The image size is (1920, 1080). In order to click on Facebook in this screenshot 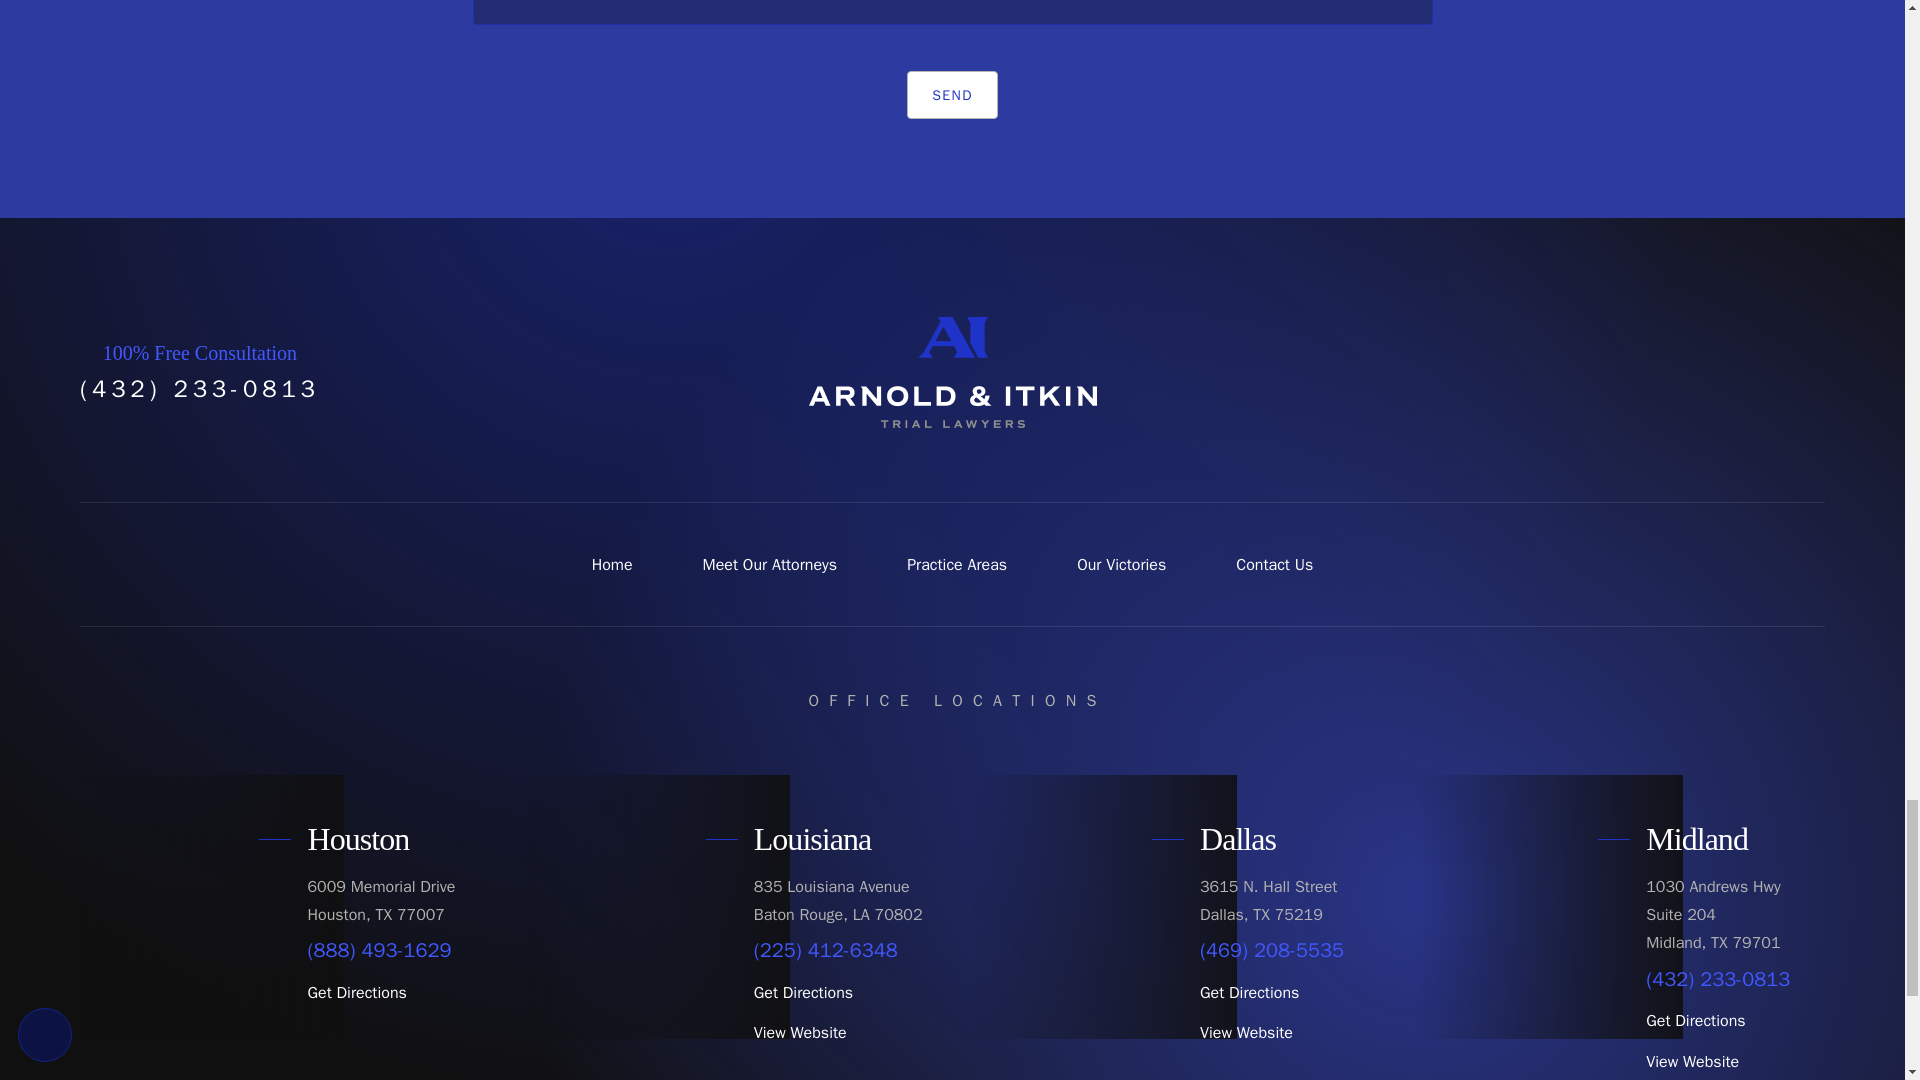, I will do `click(1618, 372)`.